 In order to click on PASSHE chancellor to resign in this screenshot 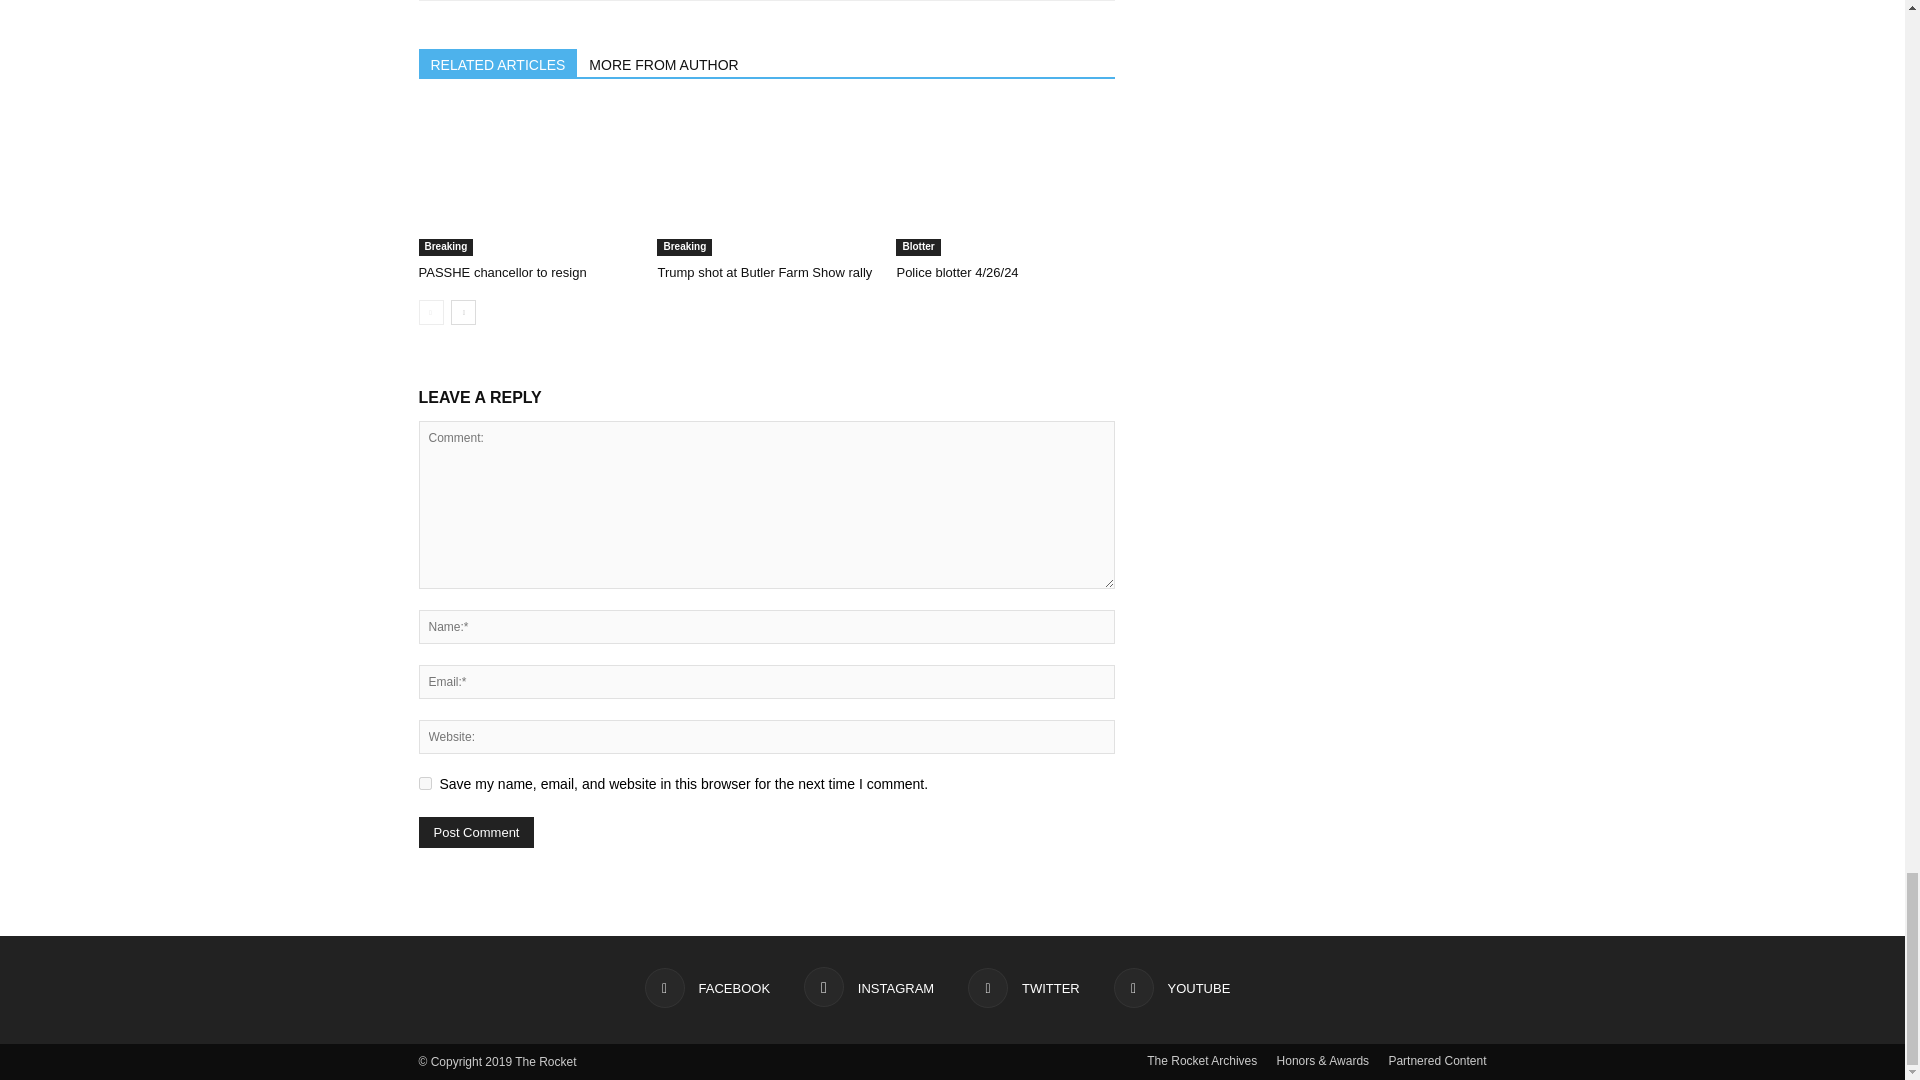, I will do `click(502, 272)`.